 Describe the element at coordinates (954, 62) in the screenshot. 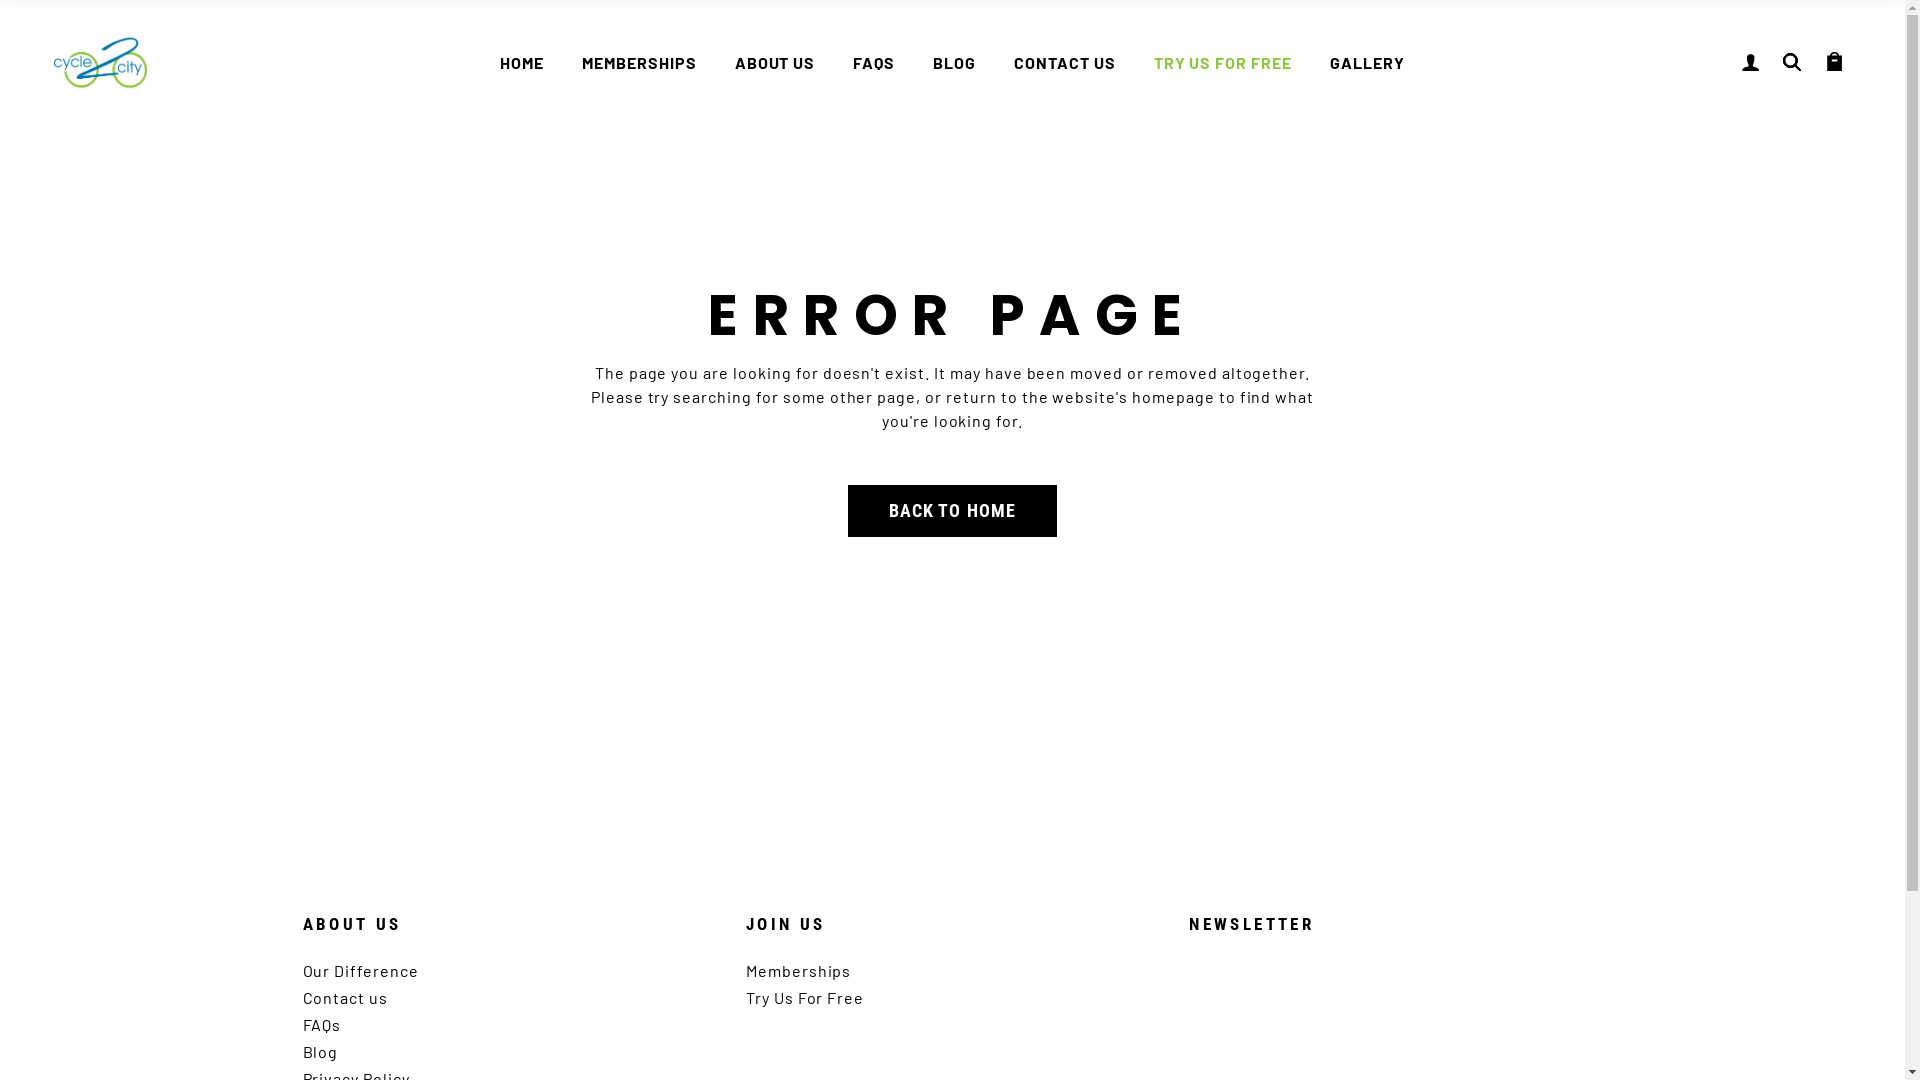

I see `BLOG` at that location.